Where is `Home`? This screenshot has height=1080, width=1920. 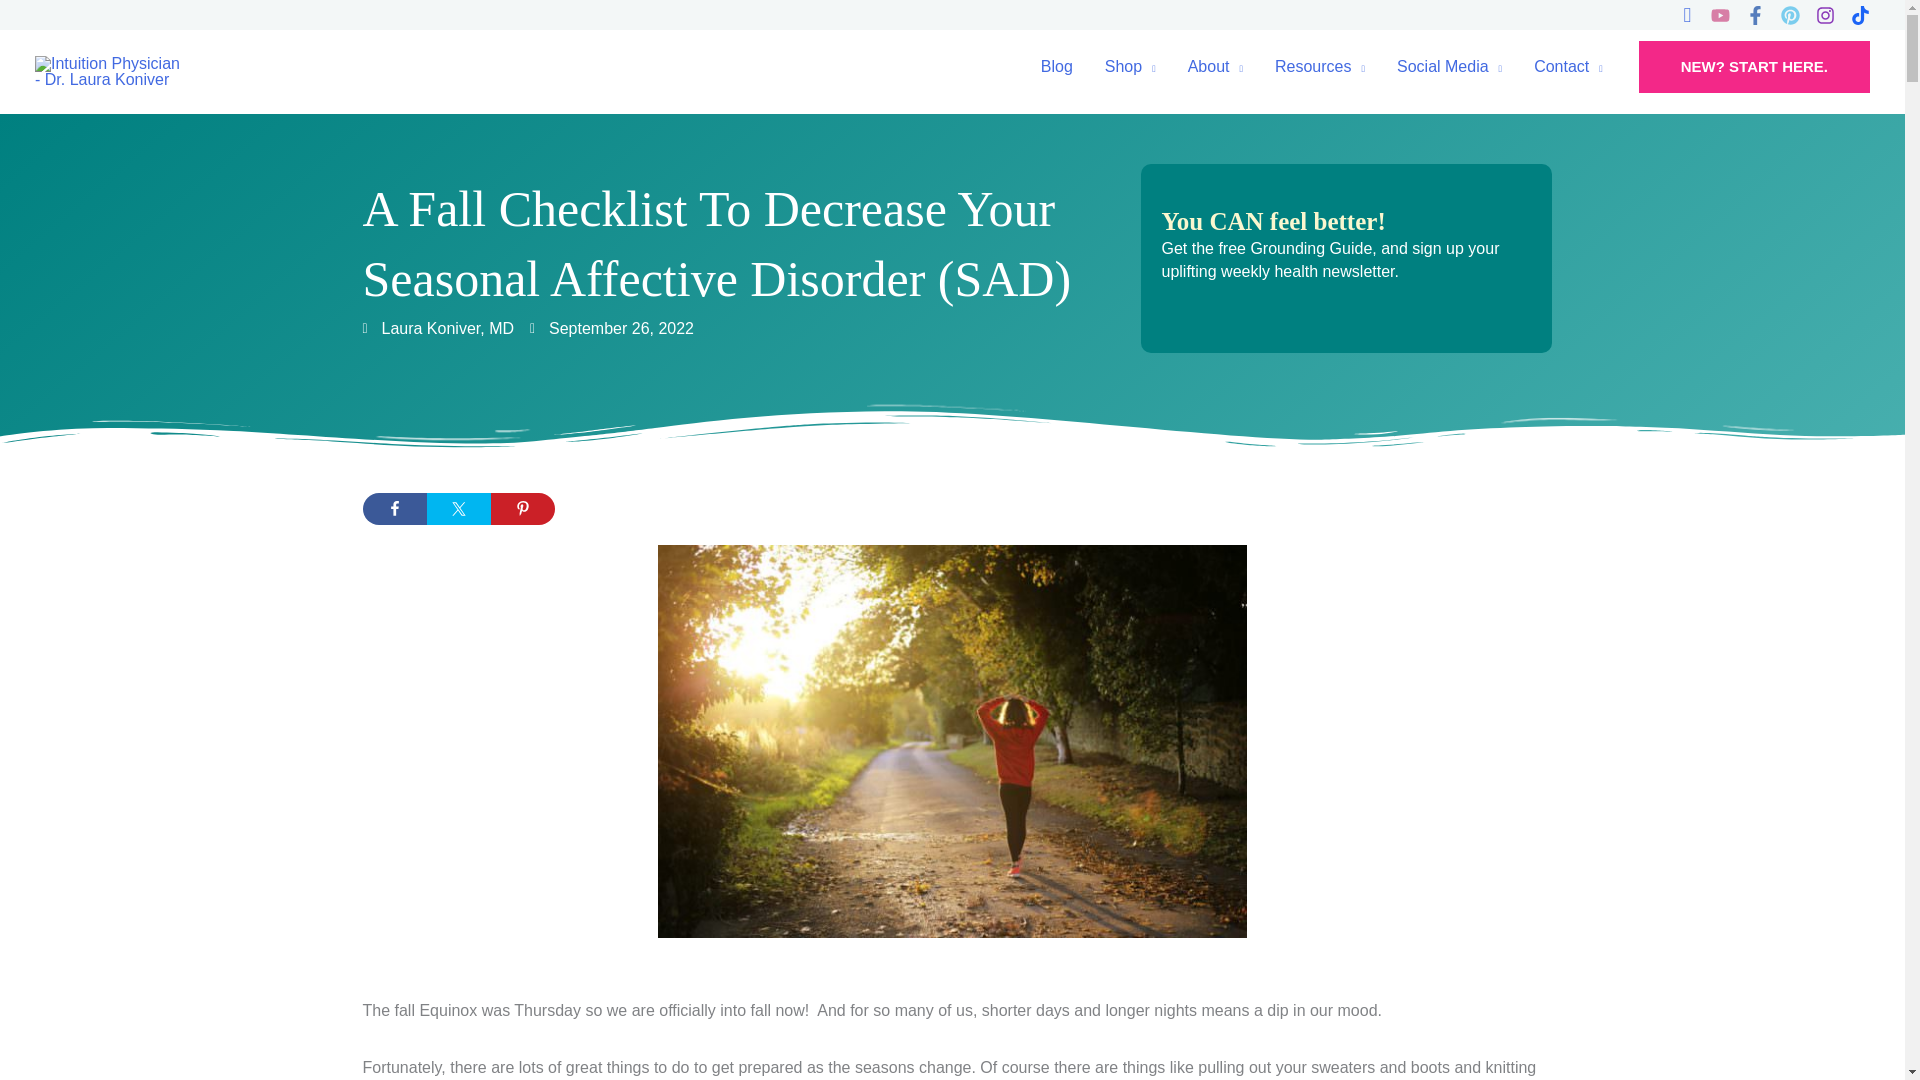
Home is located at coordinates (1320, 66).